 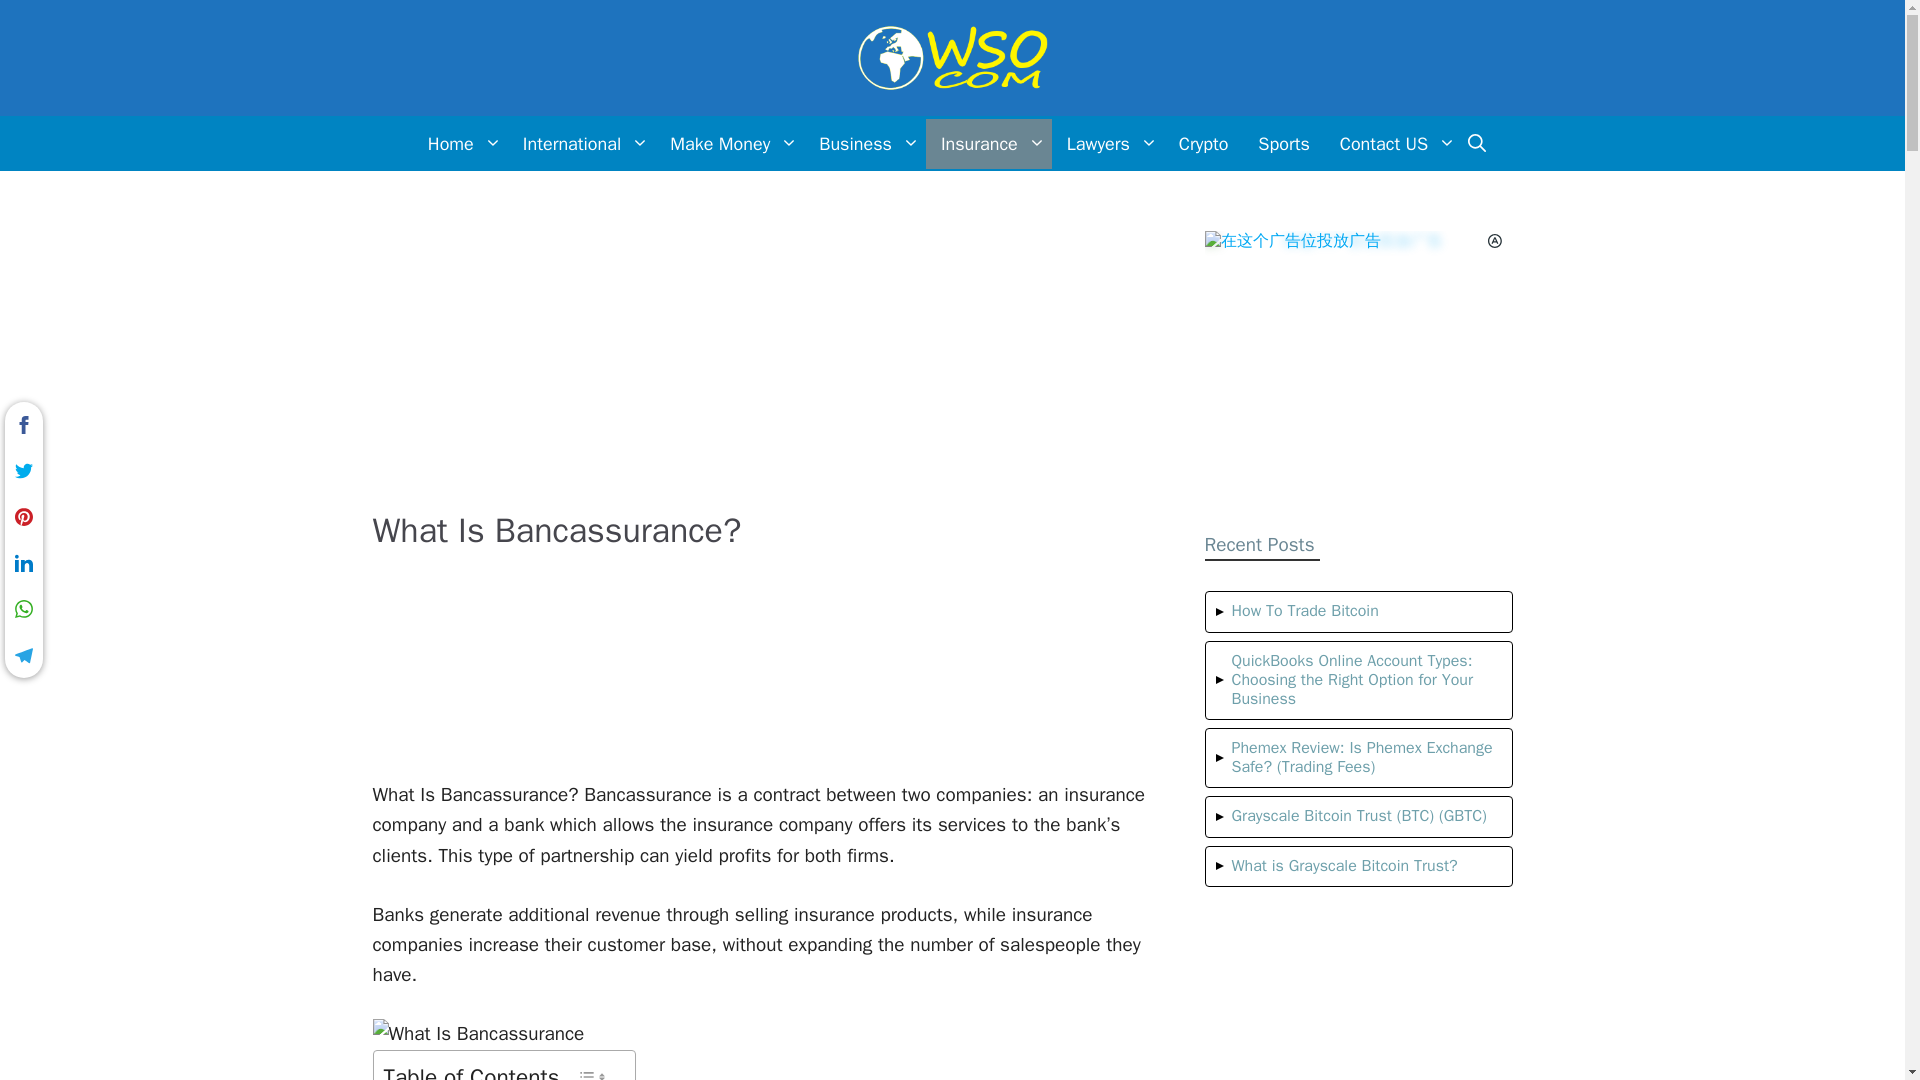 I want to click on Make Money, so click(x=729, y=143).